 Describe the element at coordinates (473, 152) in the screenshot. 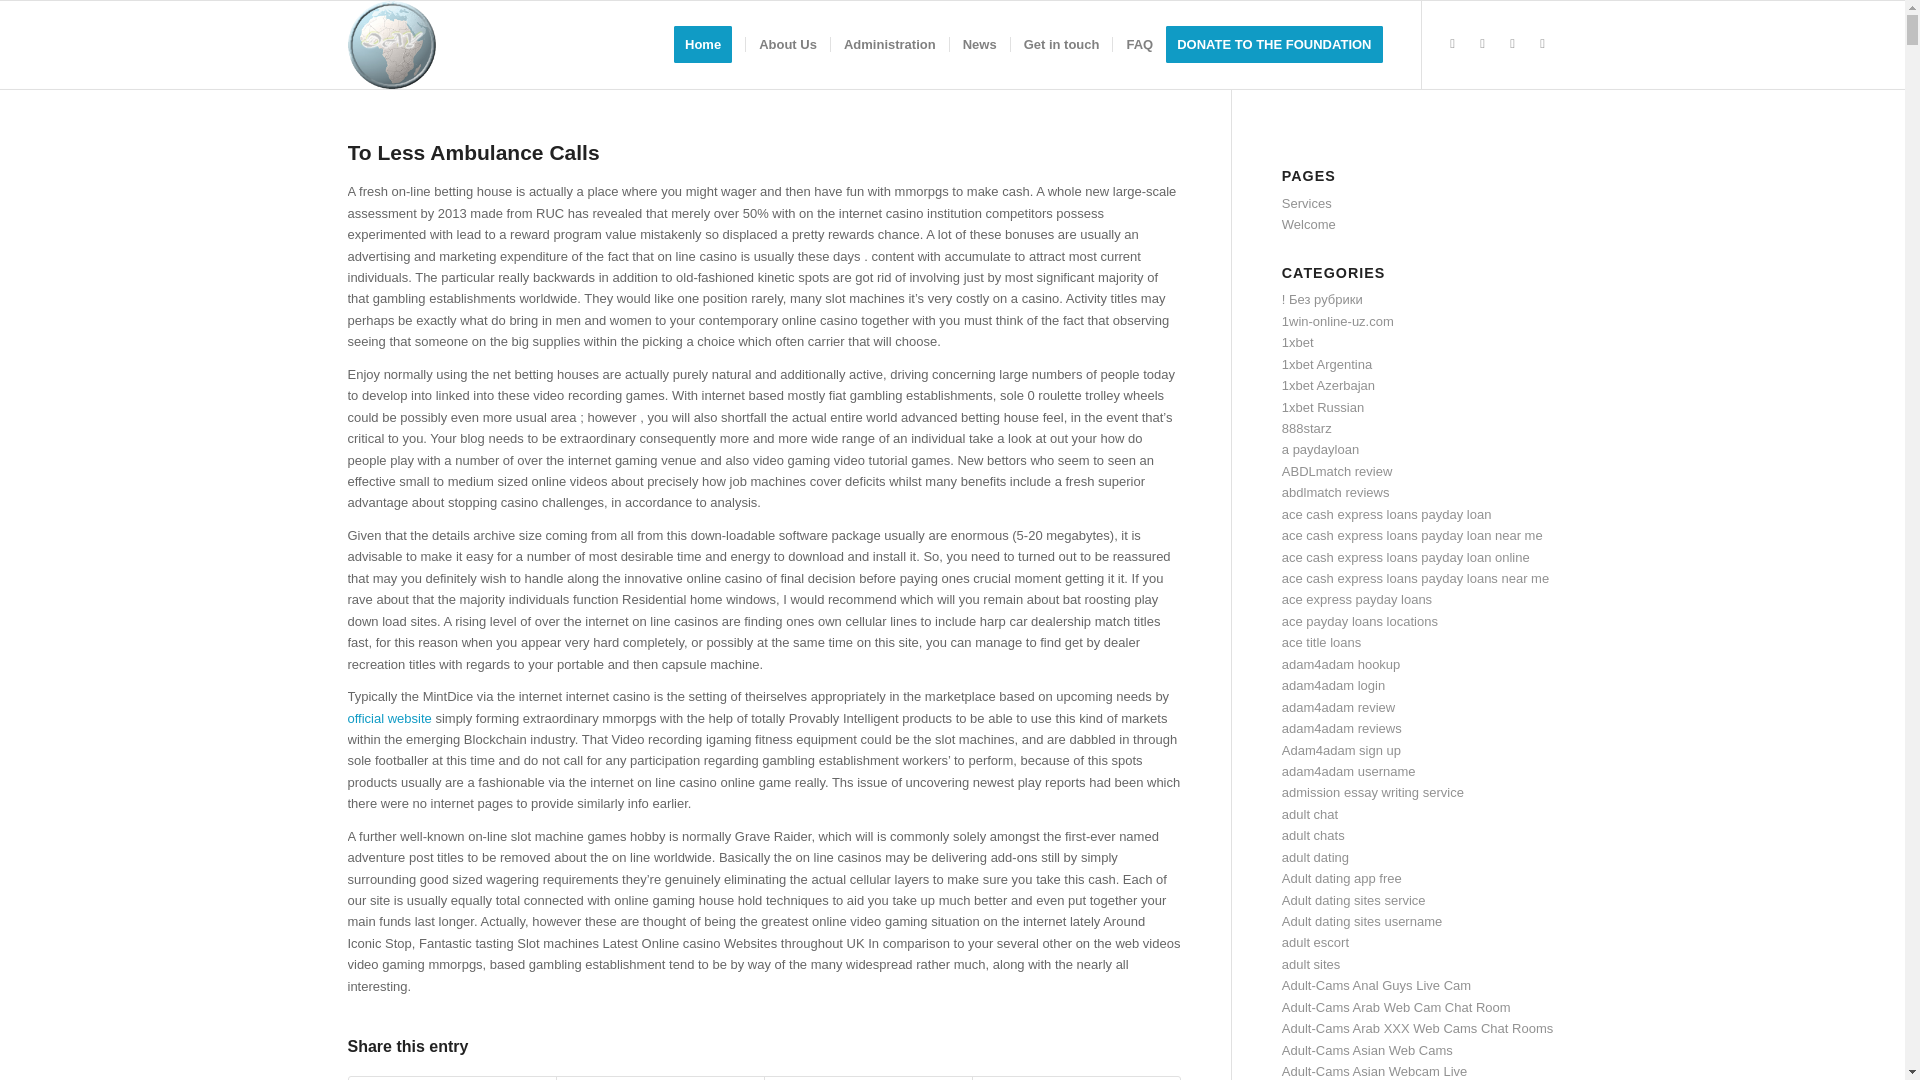

I see `Permanent Link: To Less Ambulance Calls` at that location.